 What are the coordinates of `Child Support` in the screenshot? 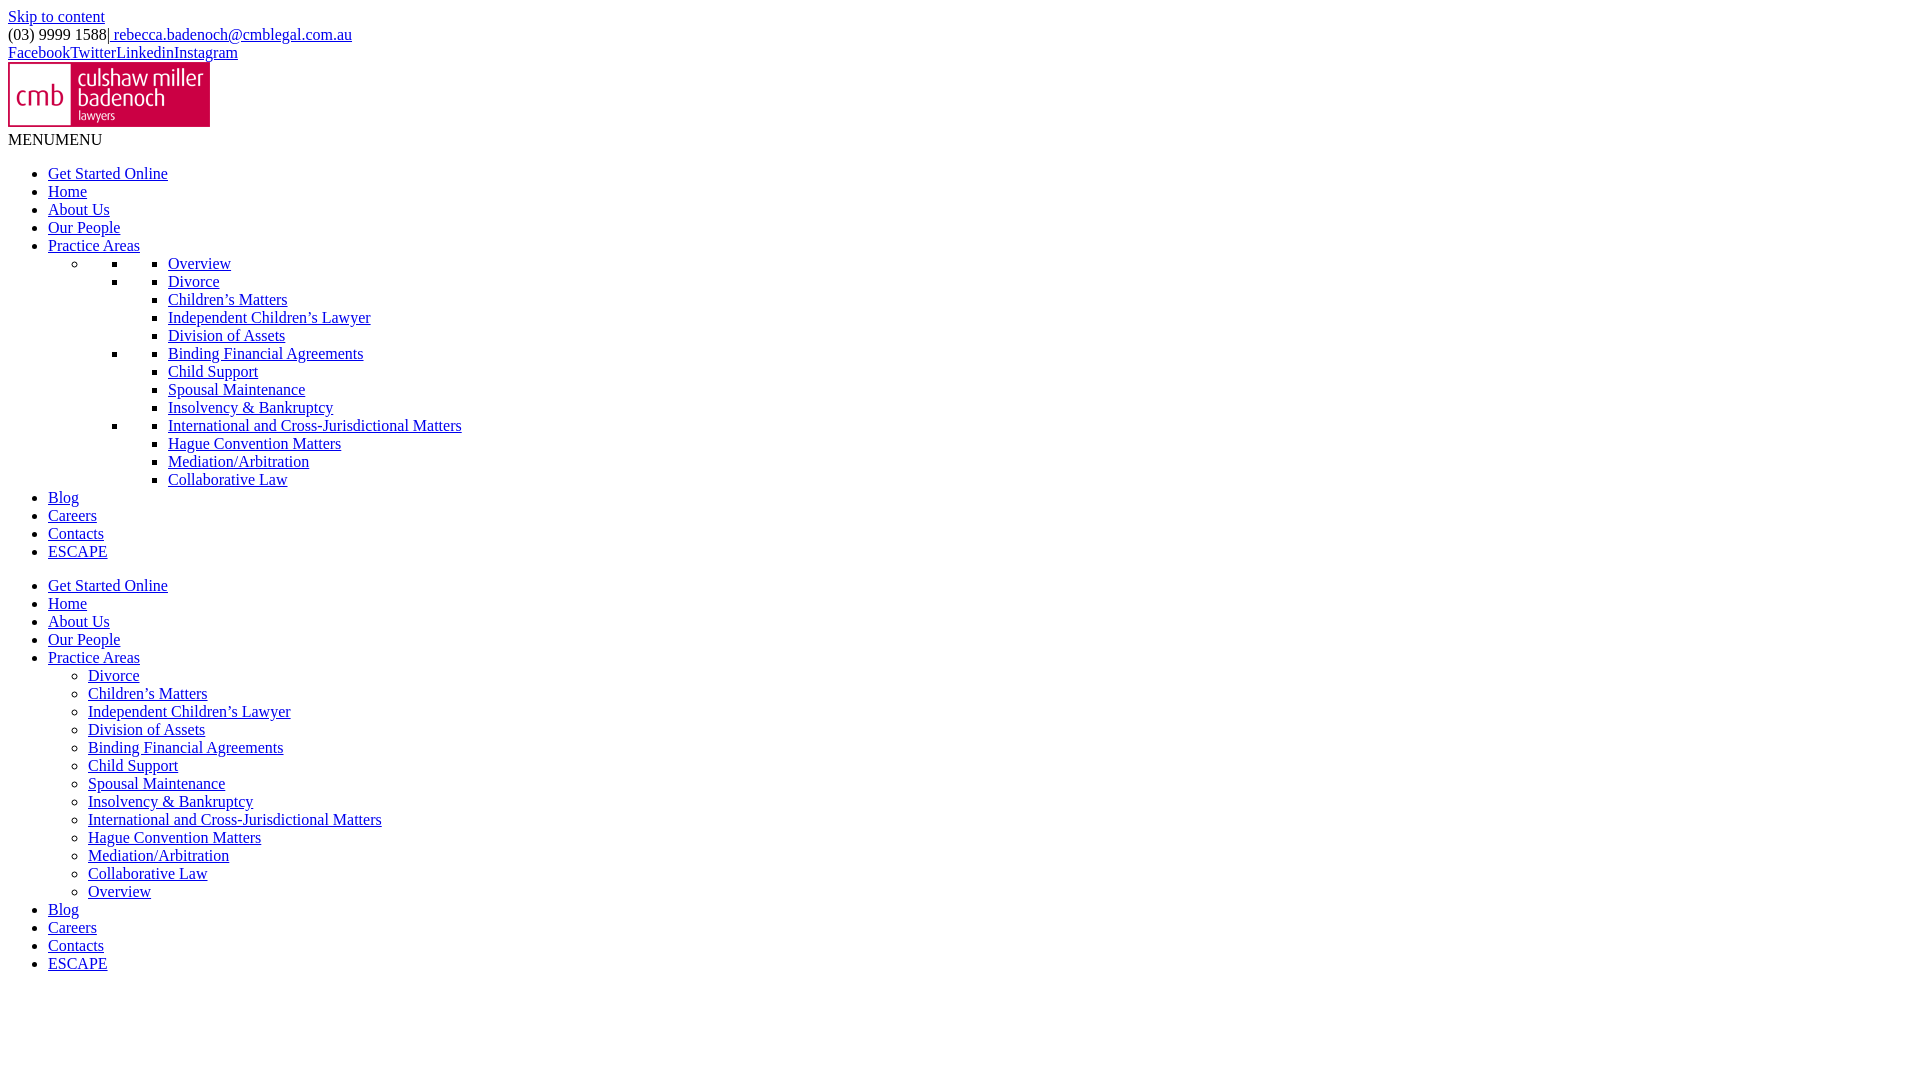 It's located at (213, 372).